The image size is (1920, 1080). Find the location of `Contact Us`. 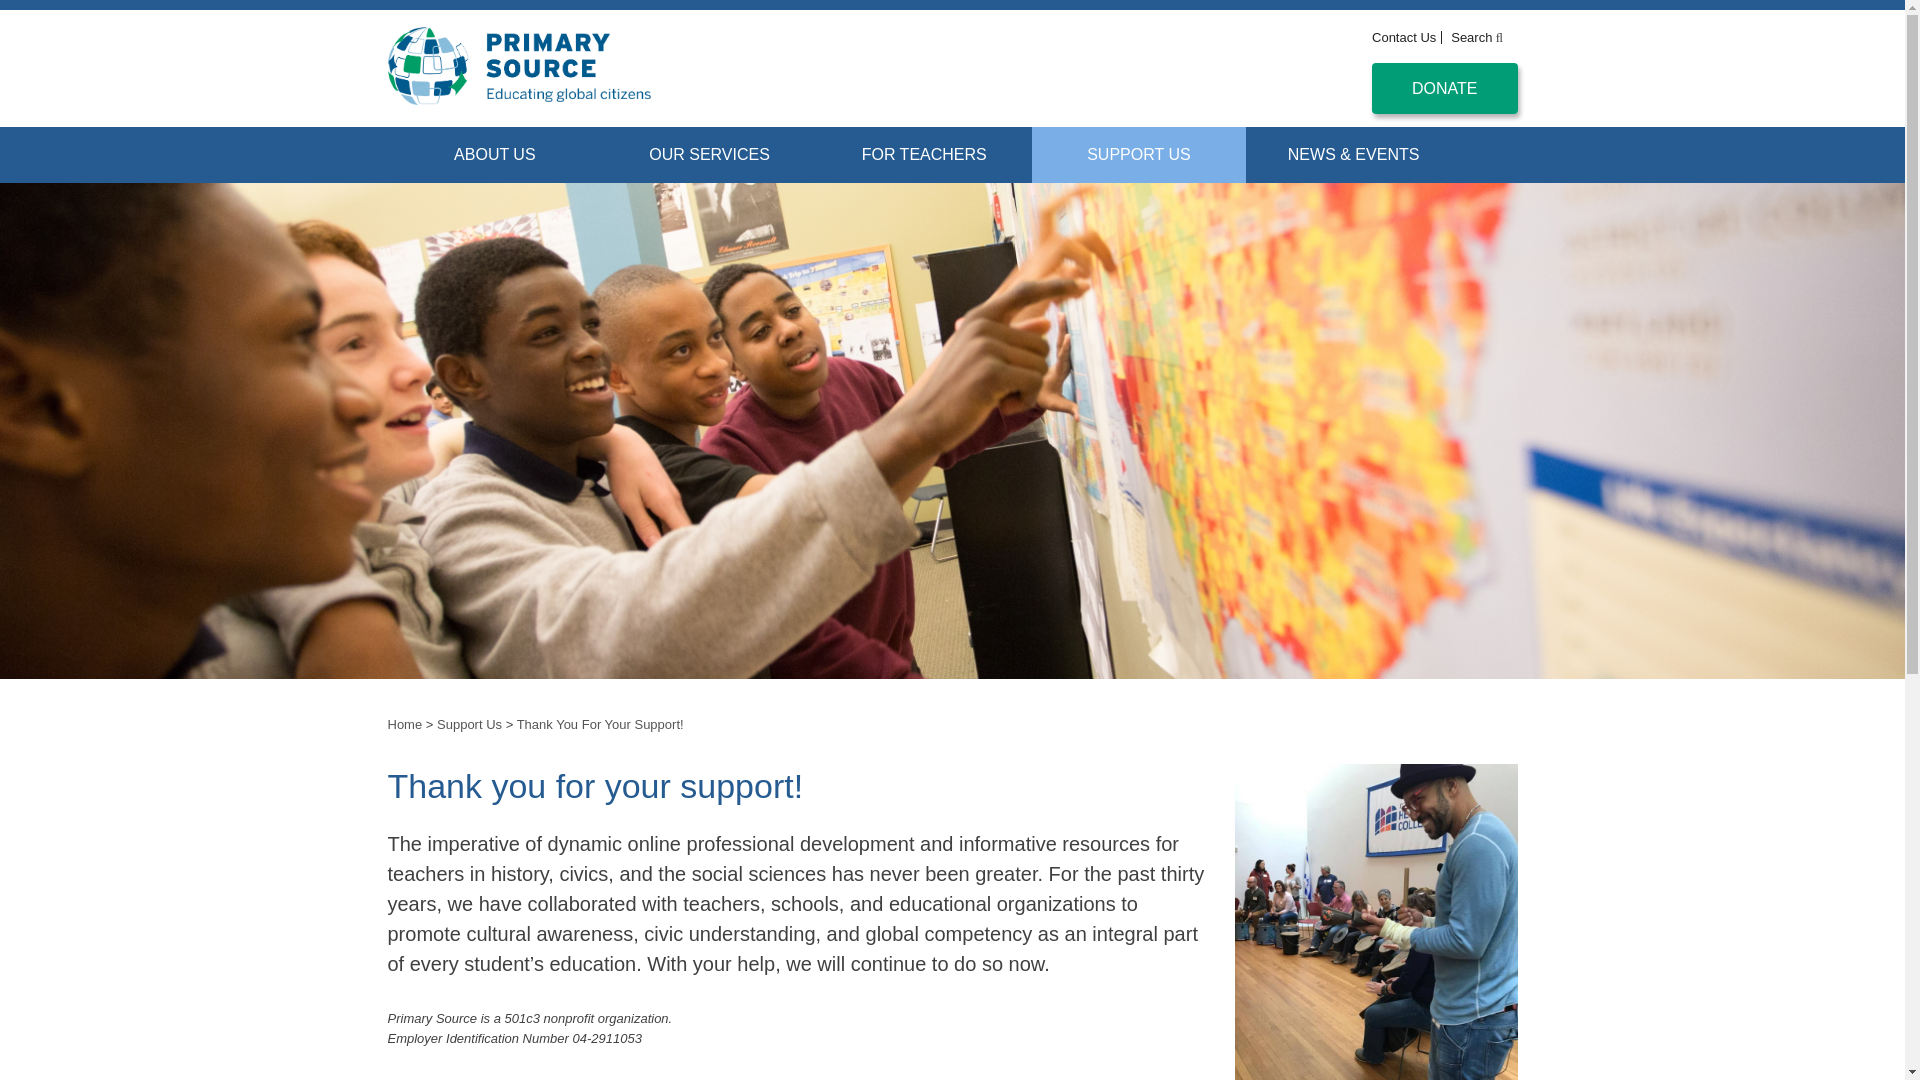

Contact Us is located at coordinates (1404, 38).